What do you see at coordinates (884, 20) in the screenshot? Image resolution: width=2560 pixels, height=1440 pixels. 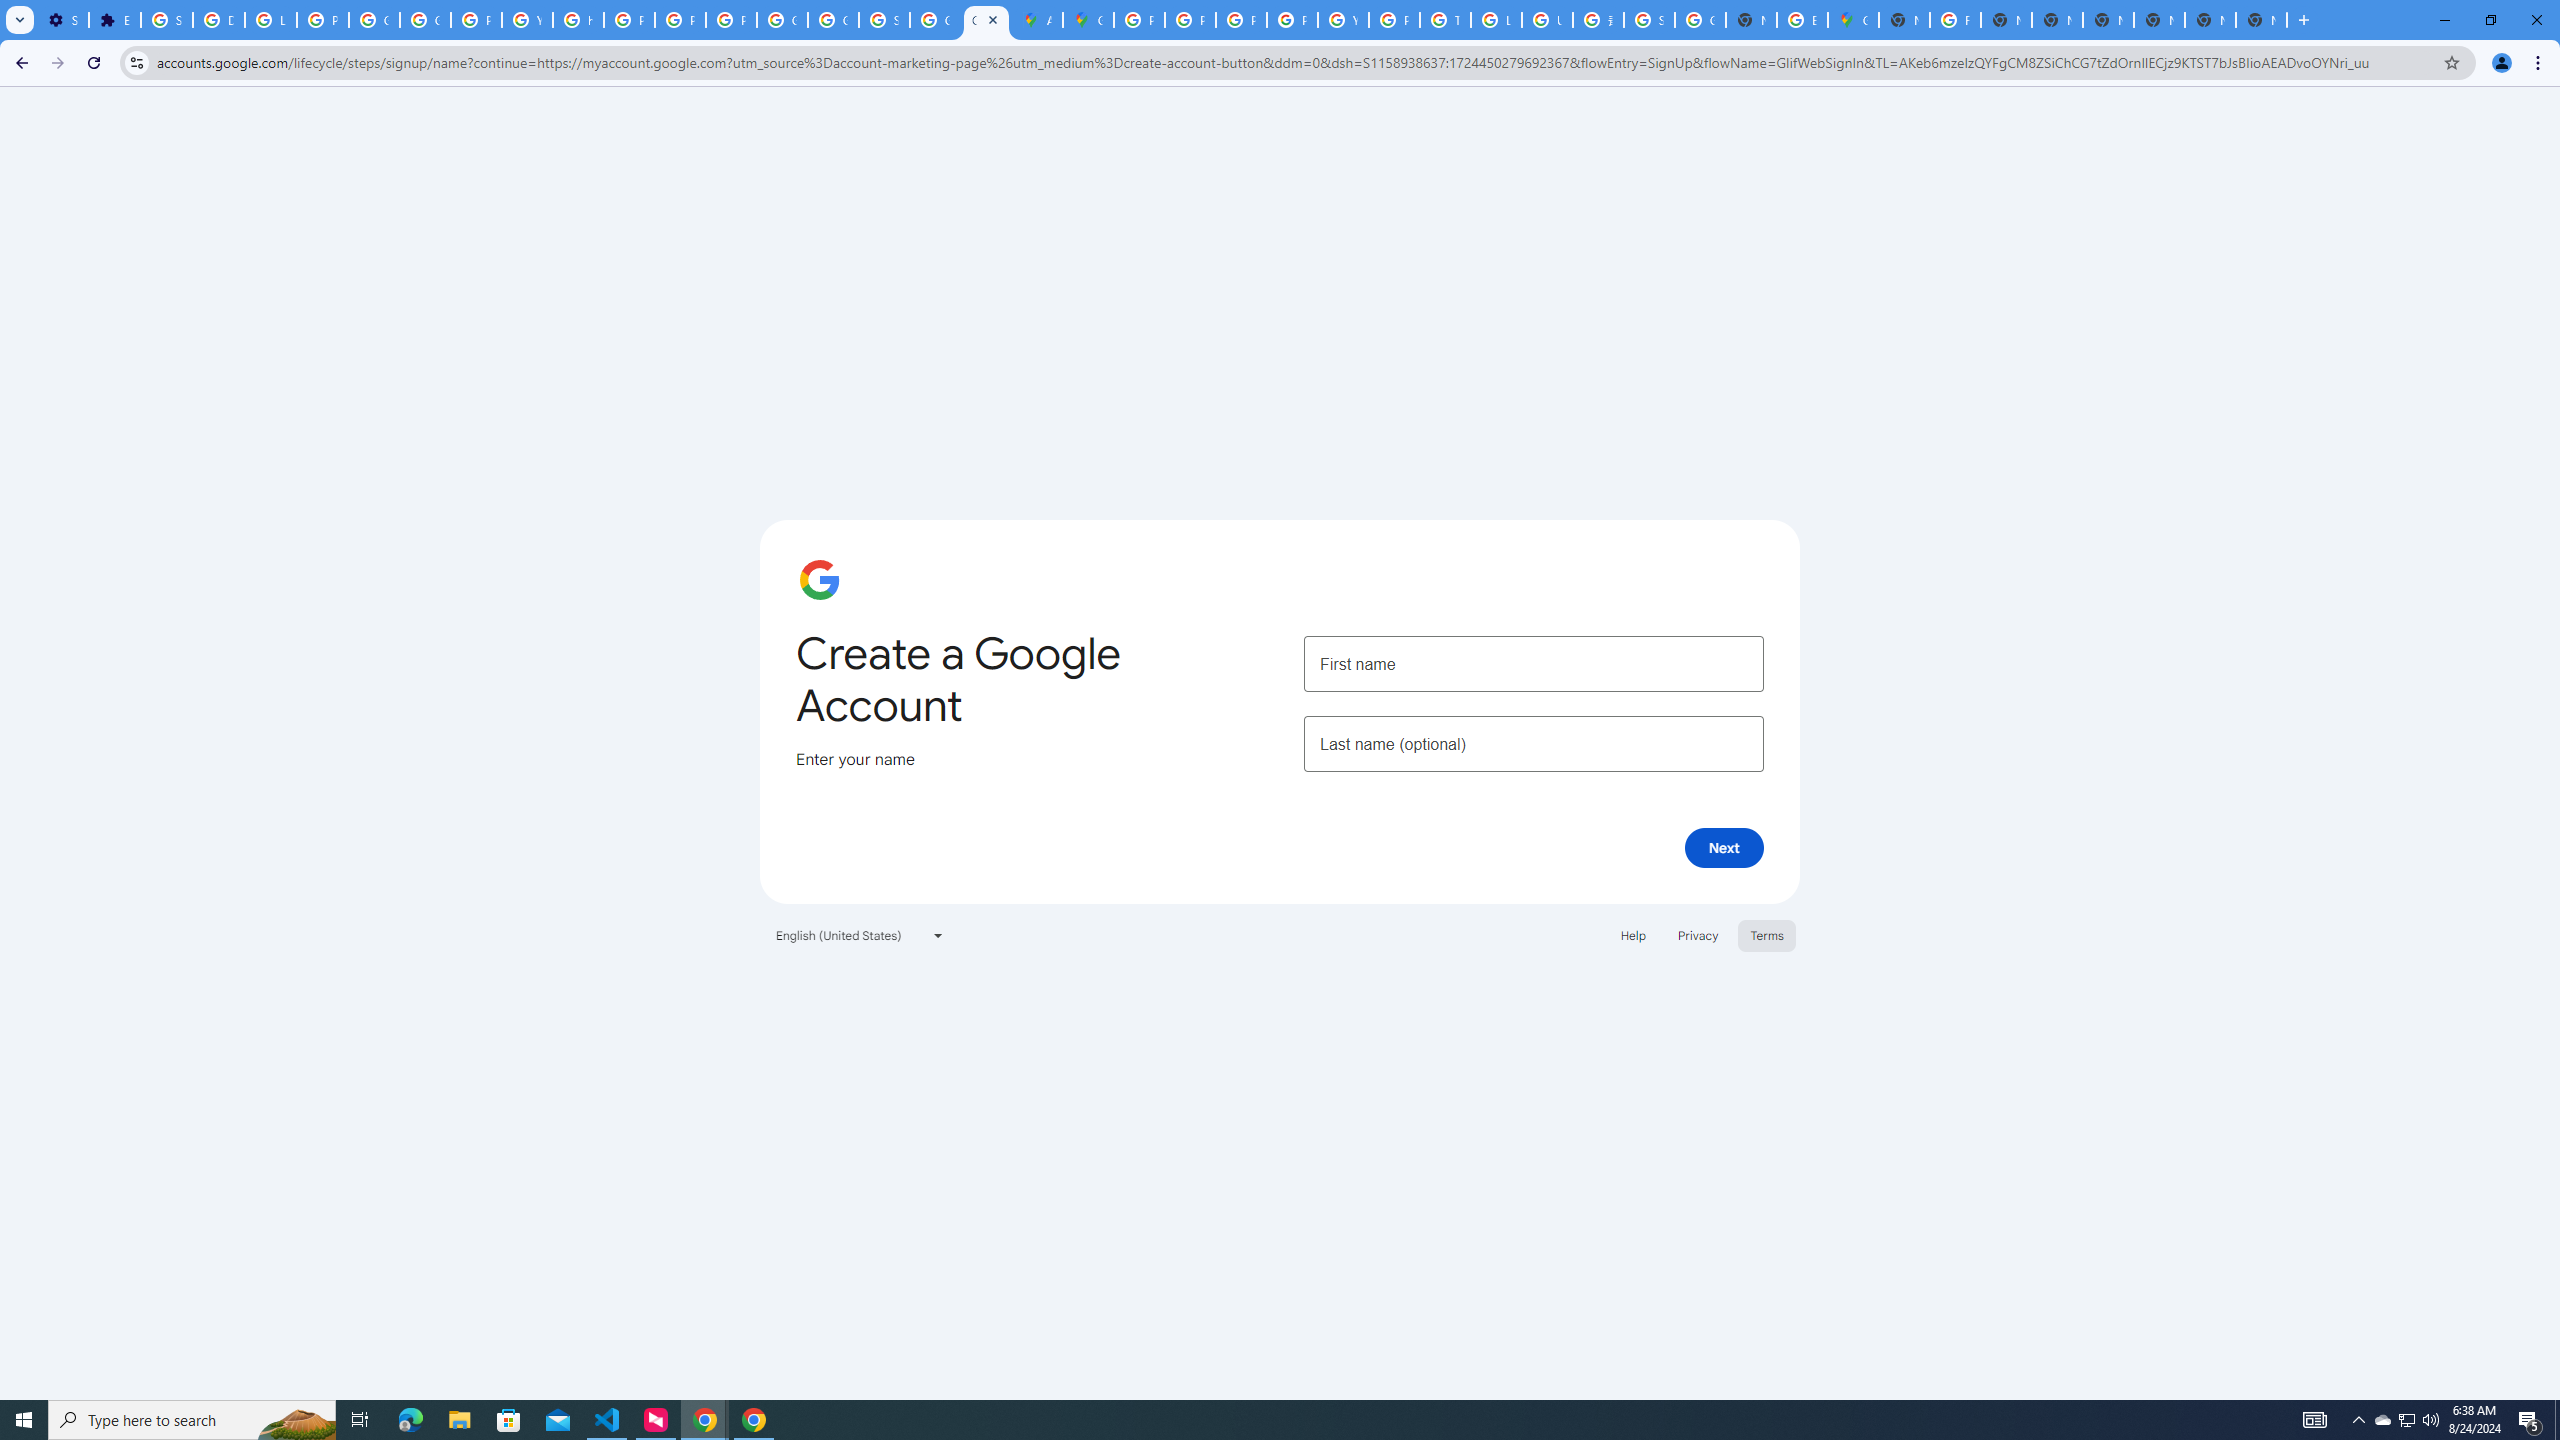 I see `Sign in - Google Accounts` at bounding box center [884, 20].